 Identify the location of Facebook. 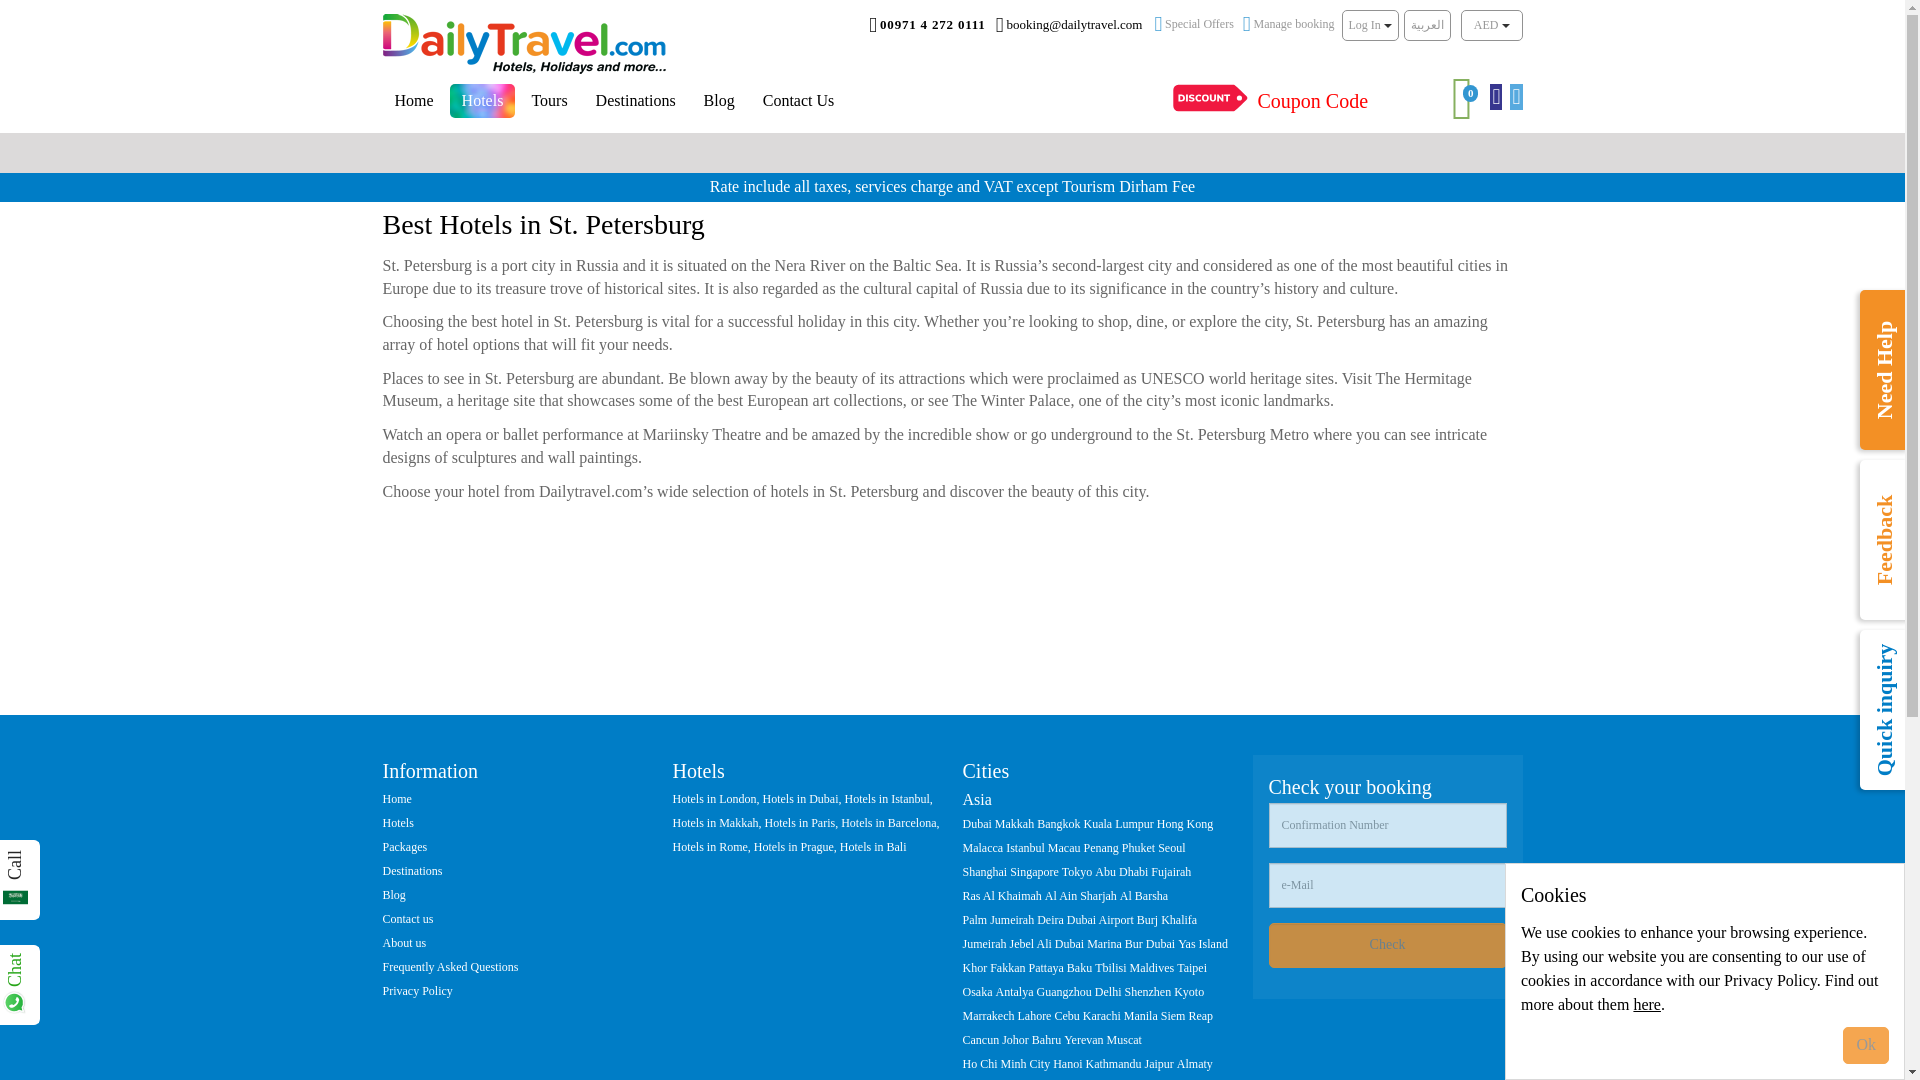
(523, 42).